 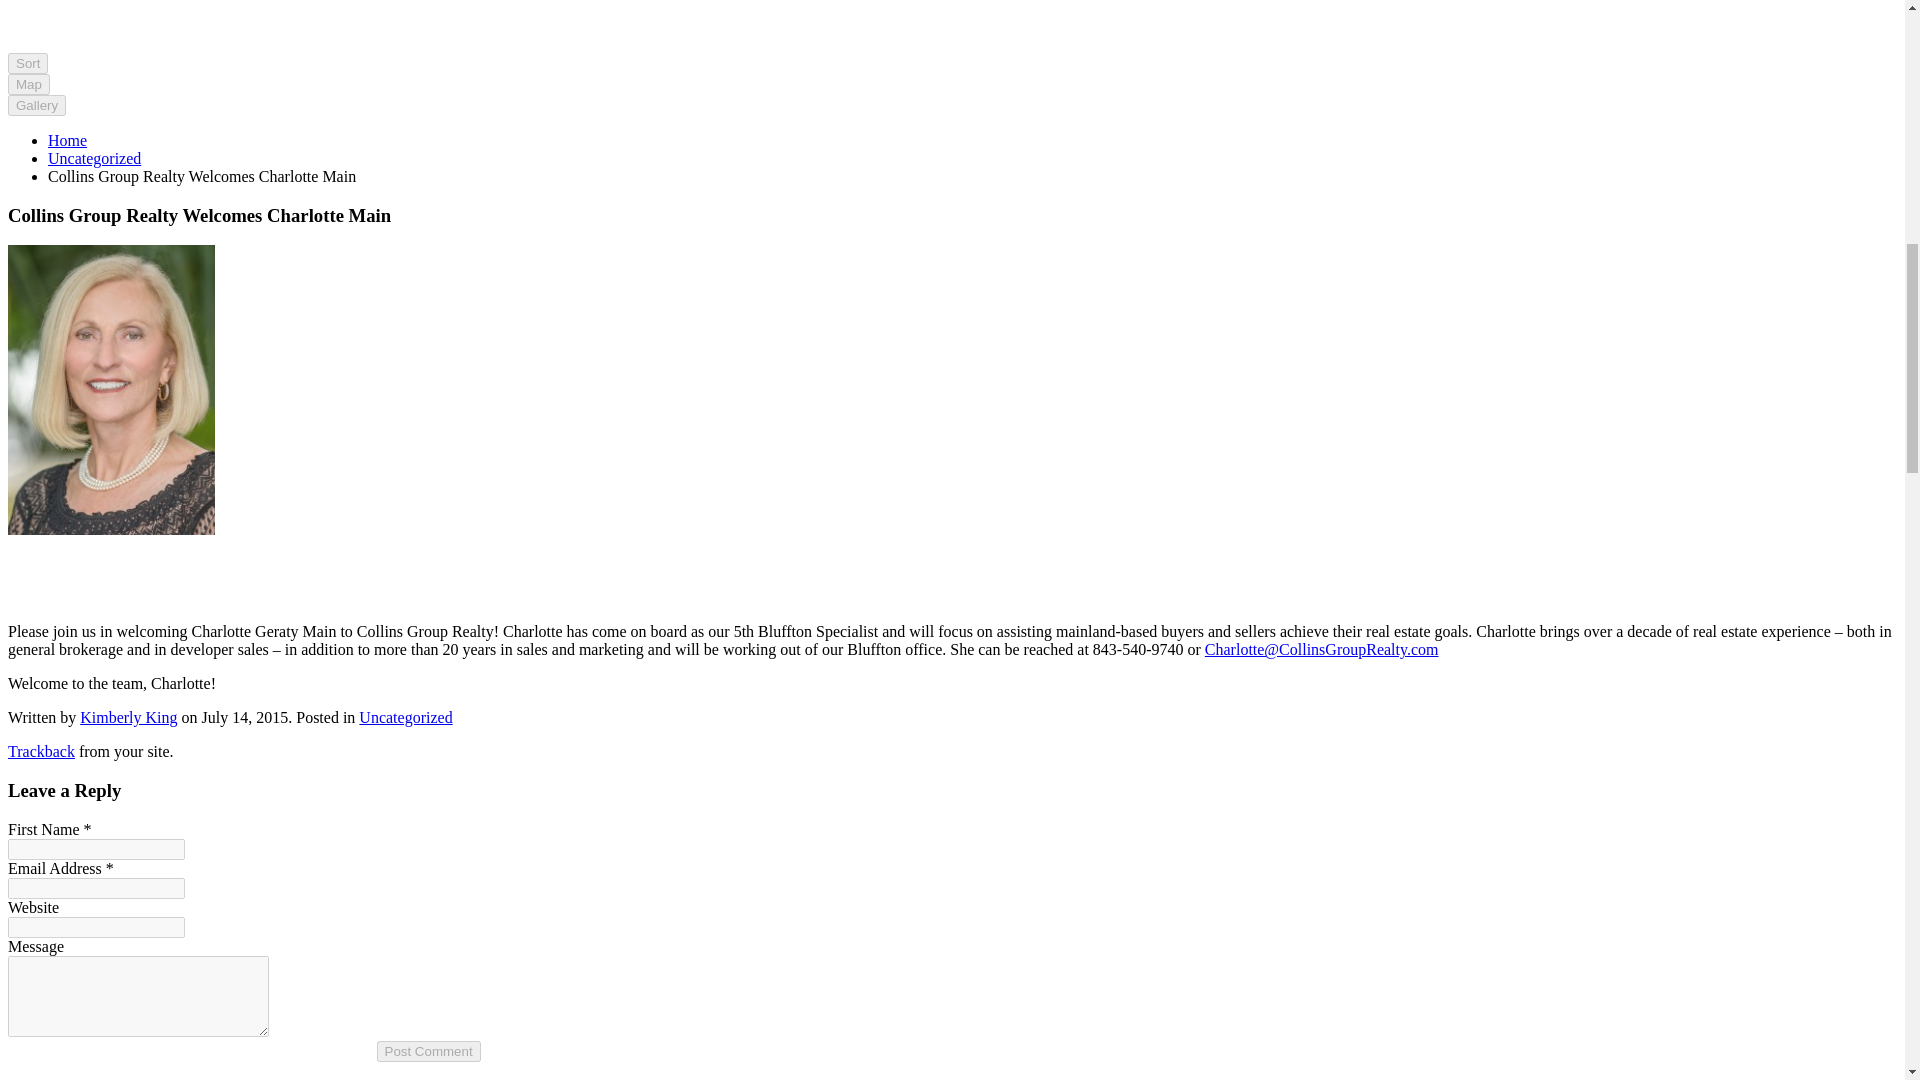 What do you see at coordinates (36, 104) in the screenshot?
I see `Gallery View` at bounding box center [36, 104].